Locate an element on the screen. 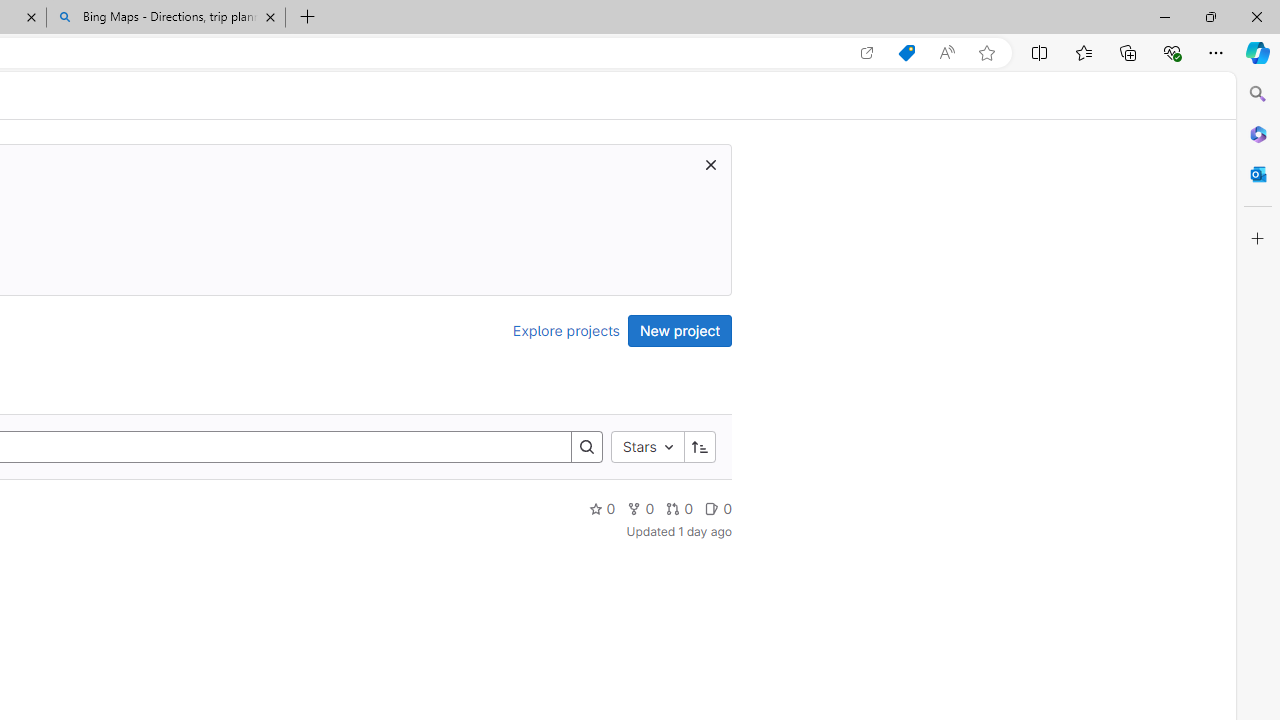 This screenshot has width=1280, height=720. Sort direction: Ascending is located at coordinates (699, 446).